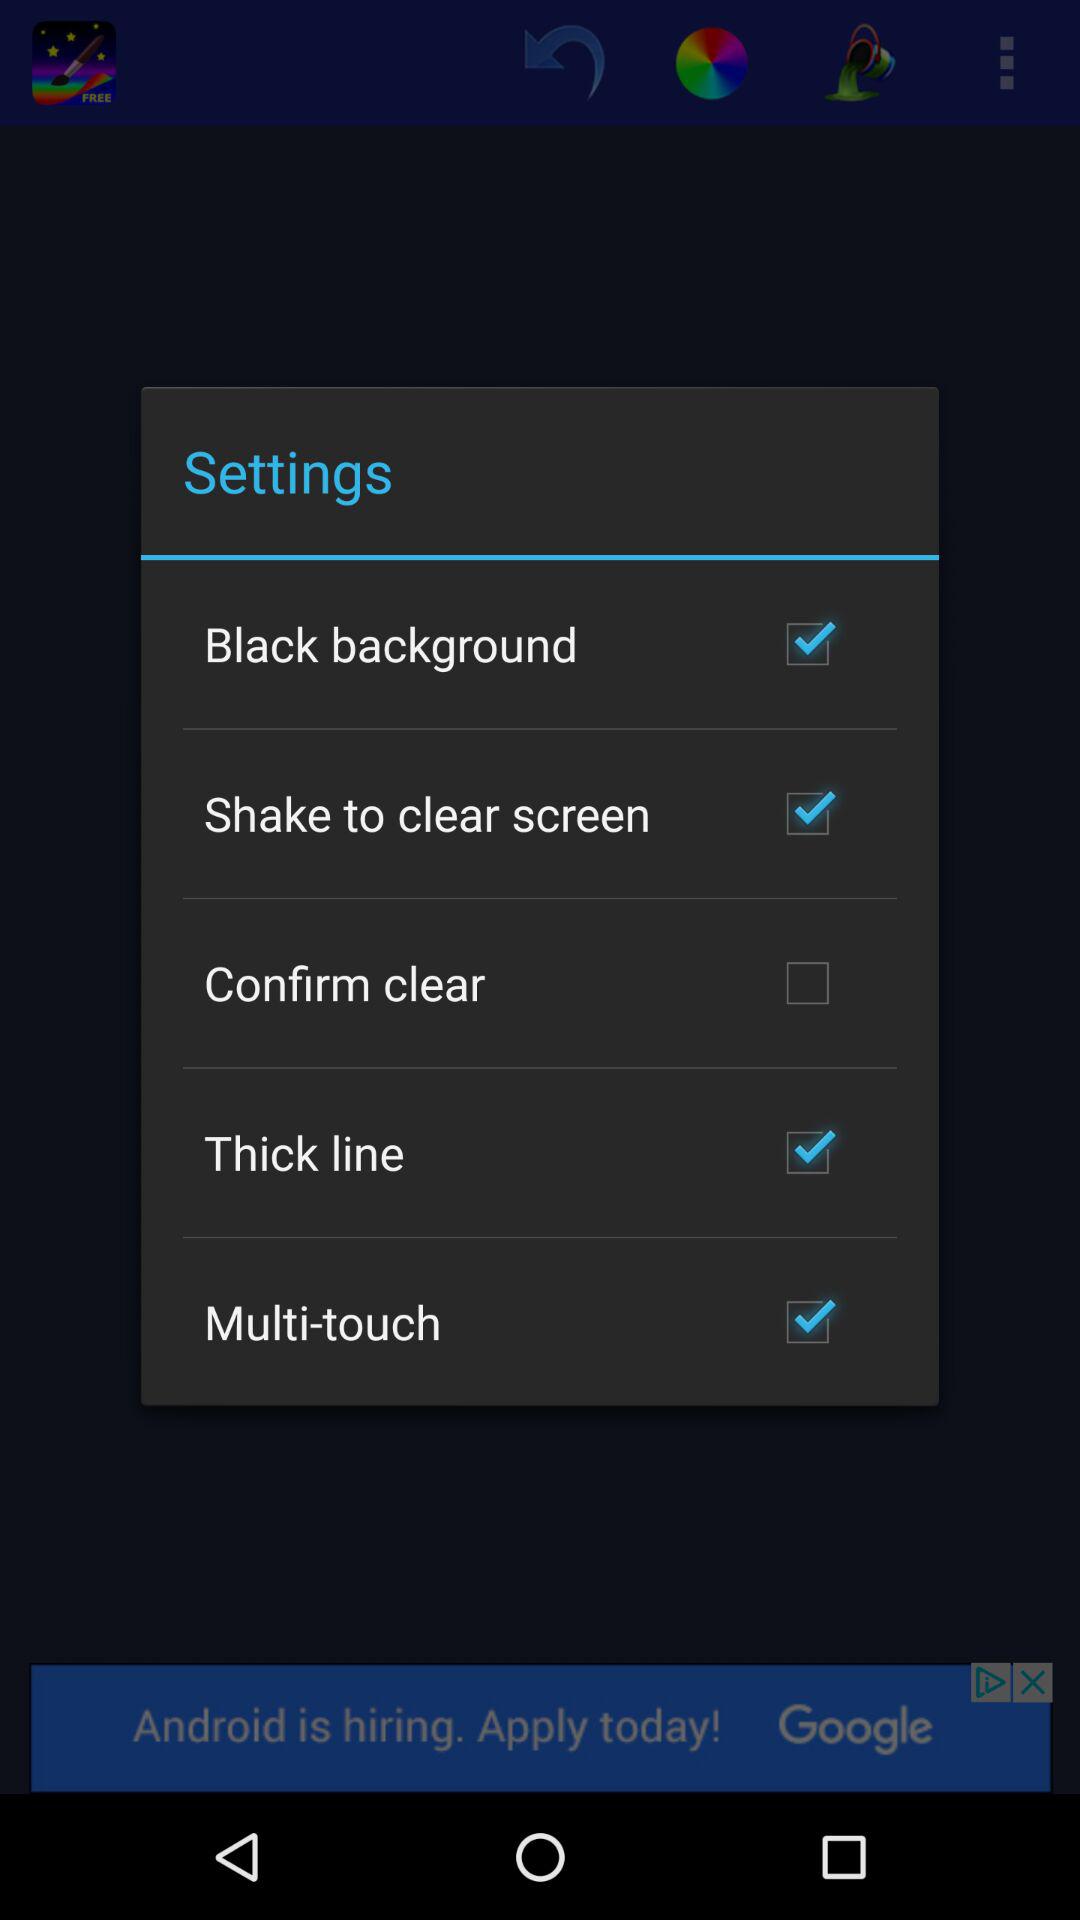 Image resolution: width=1080 pixels, height=1920 pixels. What do you see at coordinates (322, 1322) in the screenshot?
I see `open the app below thick line` at bounding box center [322, 1322].